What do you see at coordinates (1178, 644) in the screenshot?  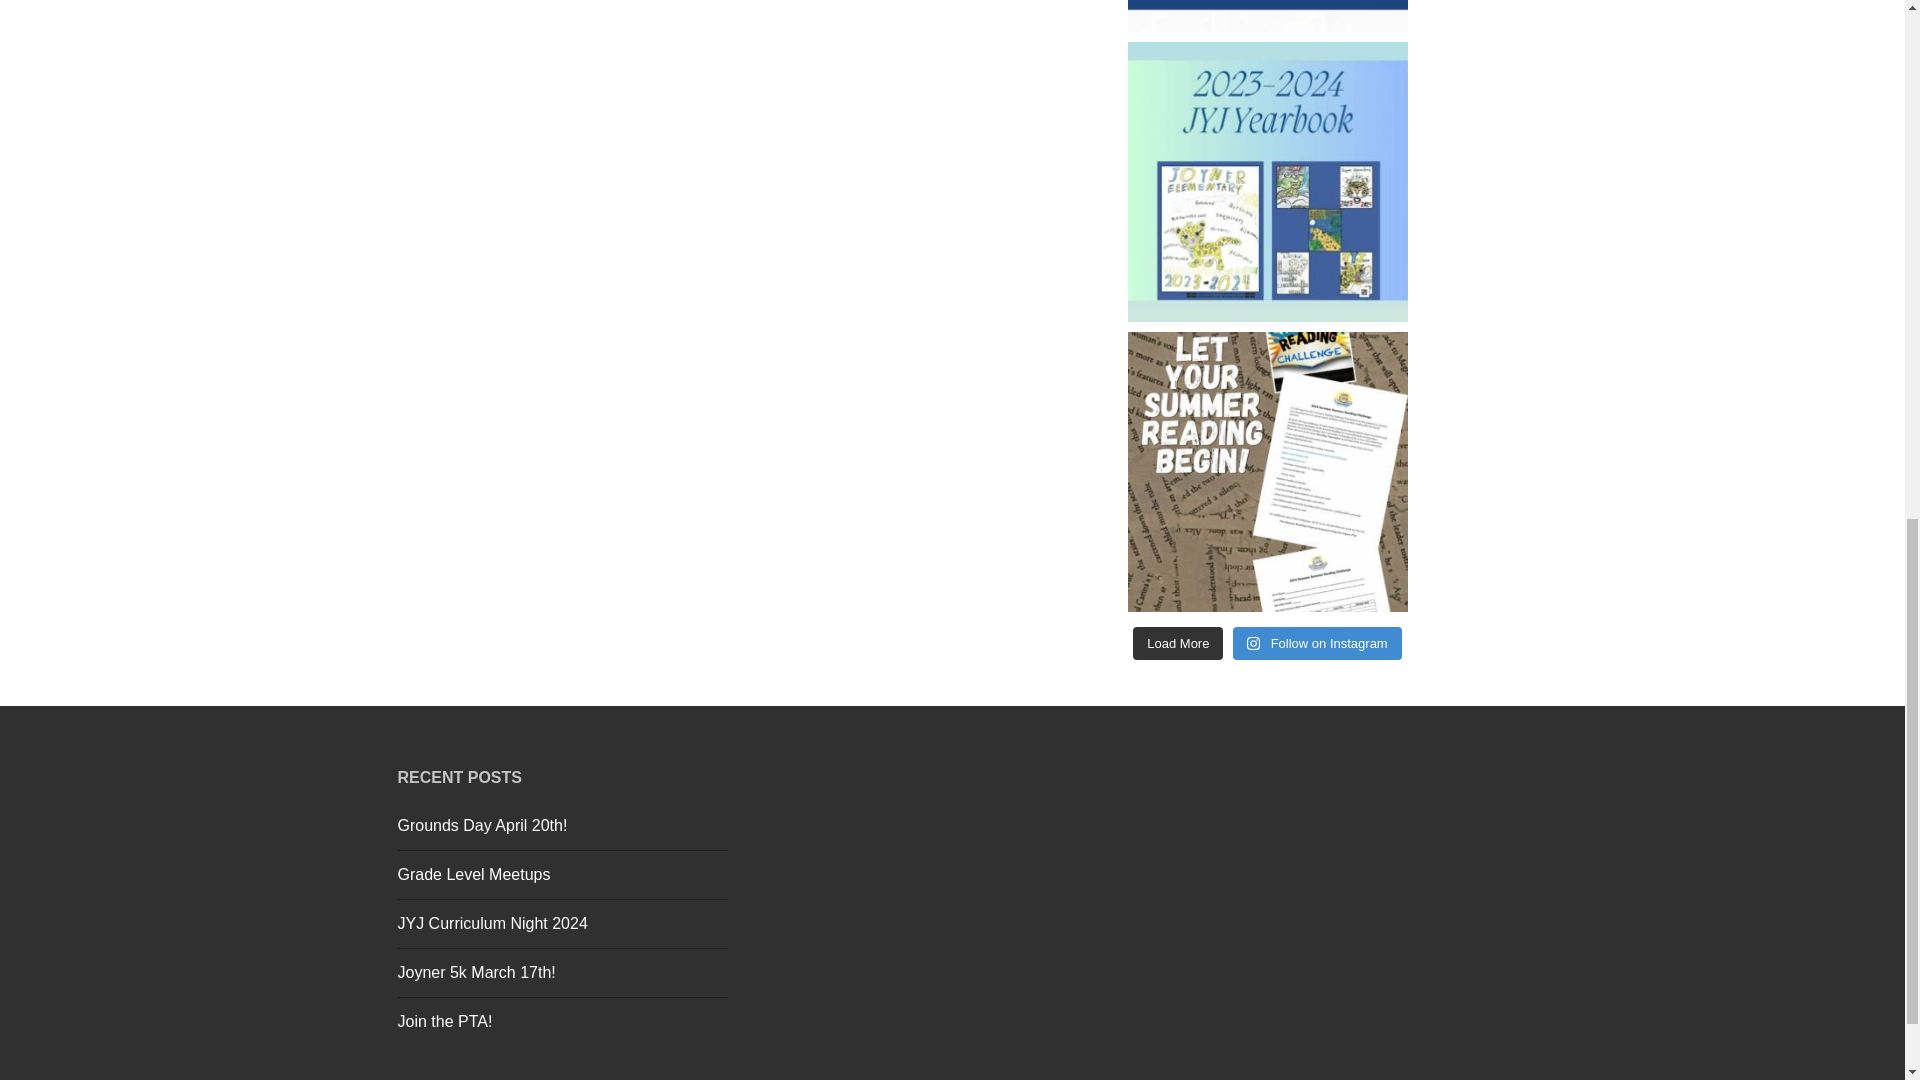 I see `Load More` at bounding box center [1178, 644].